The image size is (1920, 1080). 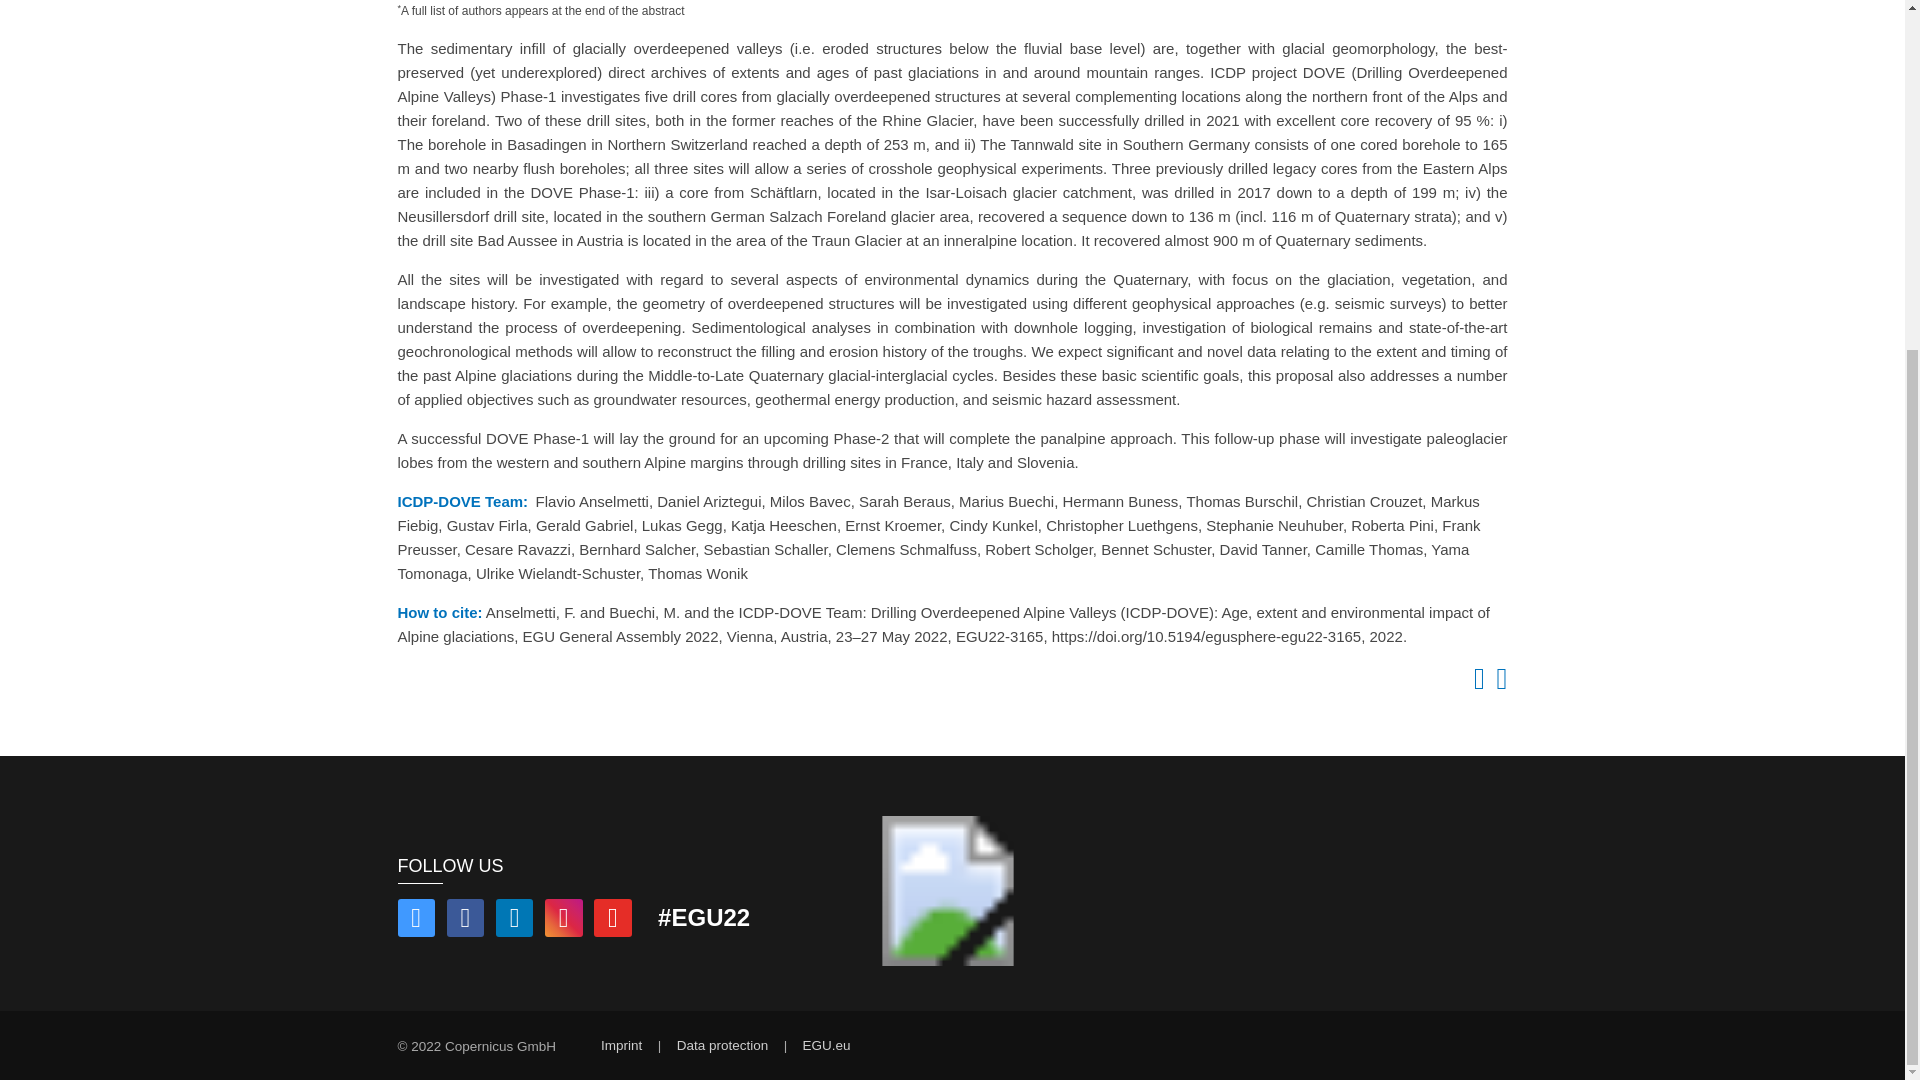 I want to click on Open QR code linking to abstract URL, so click(x=1498, y=684).